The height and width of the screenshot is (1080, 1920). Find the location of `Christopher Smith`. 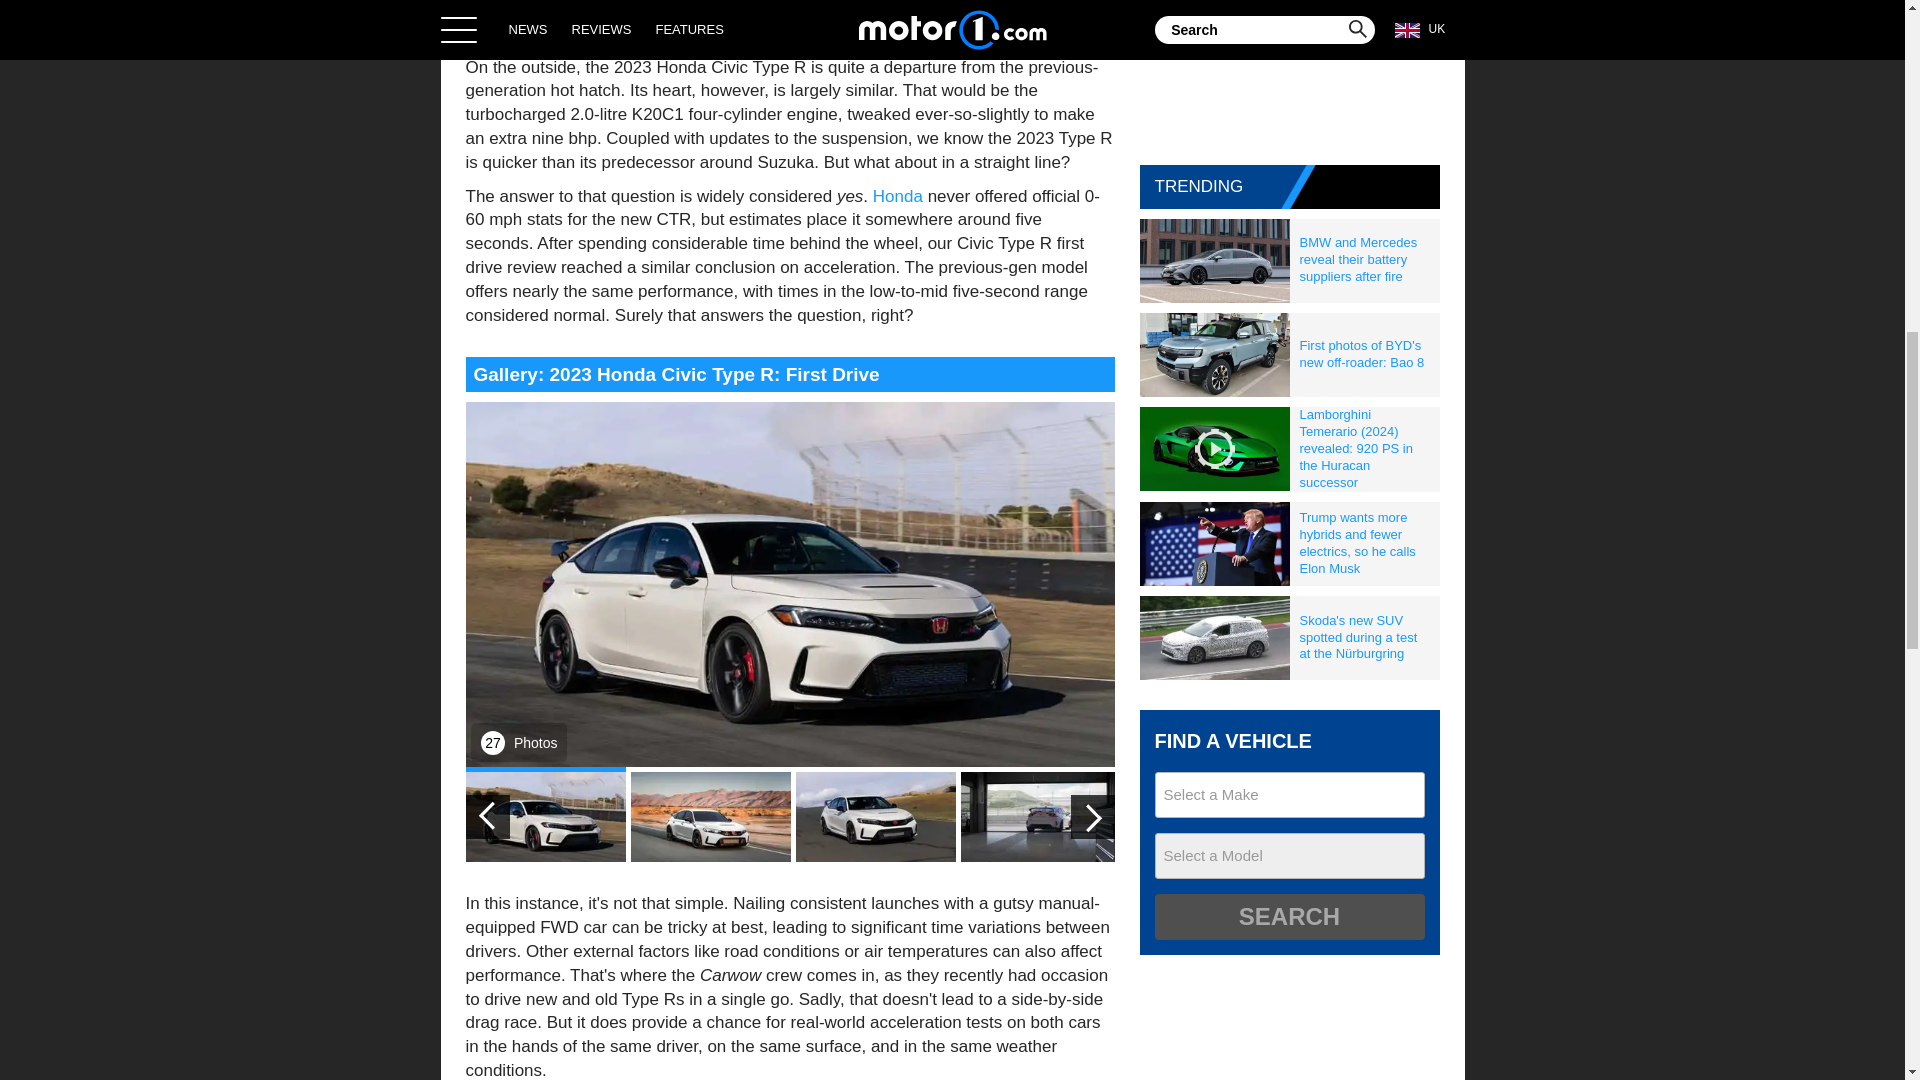

Christopher Smith is located at coordinates (726, 2).